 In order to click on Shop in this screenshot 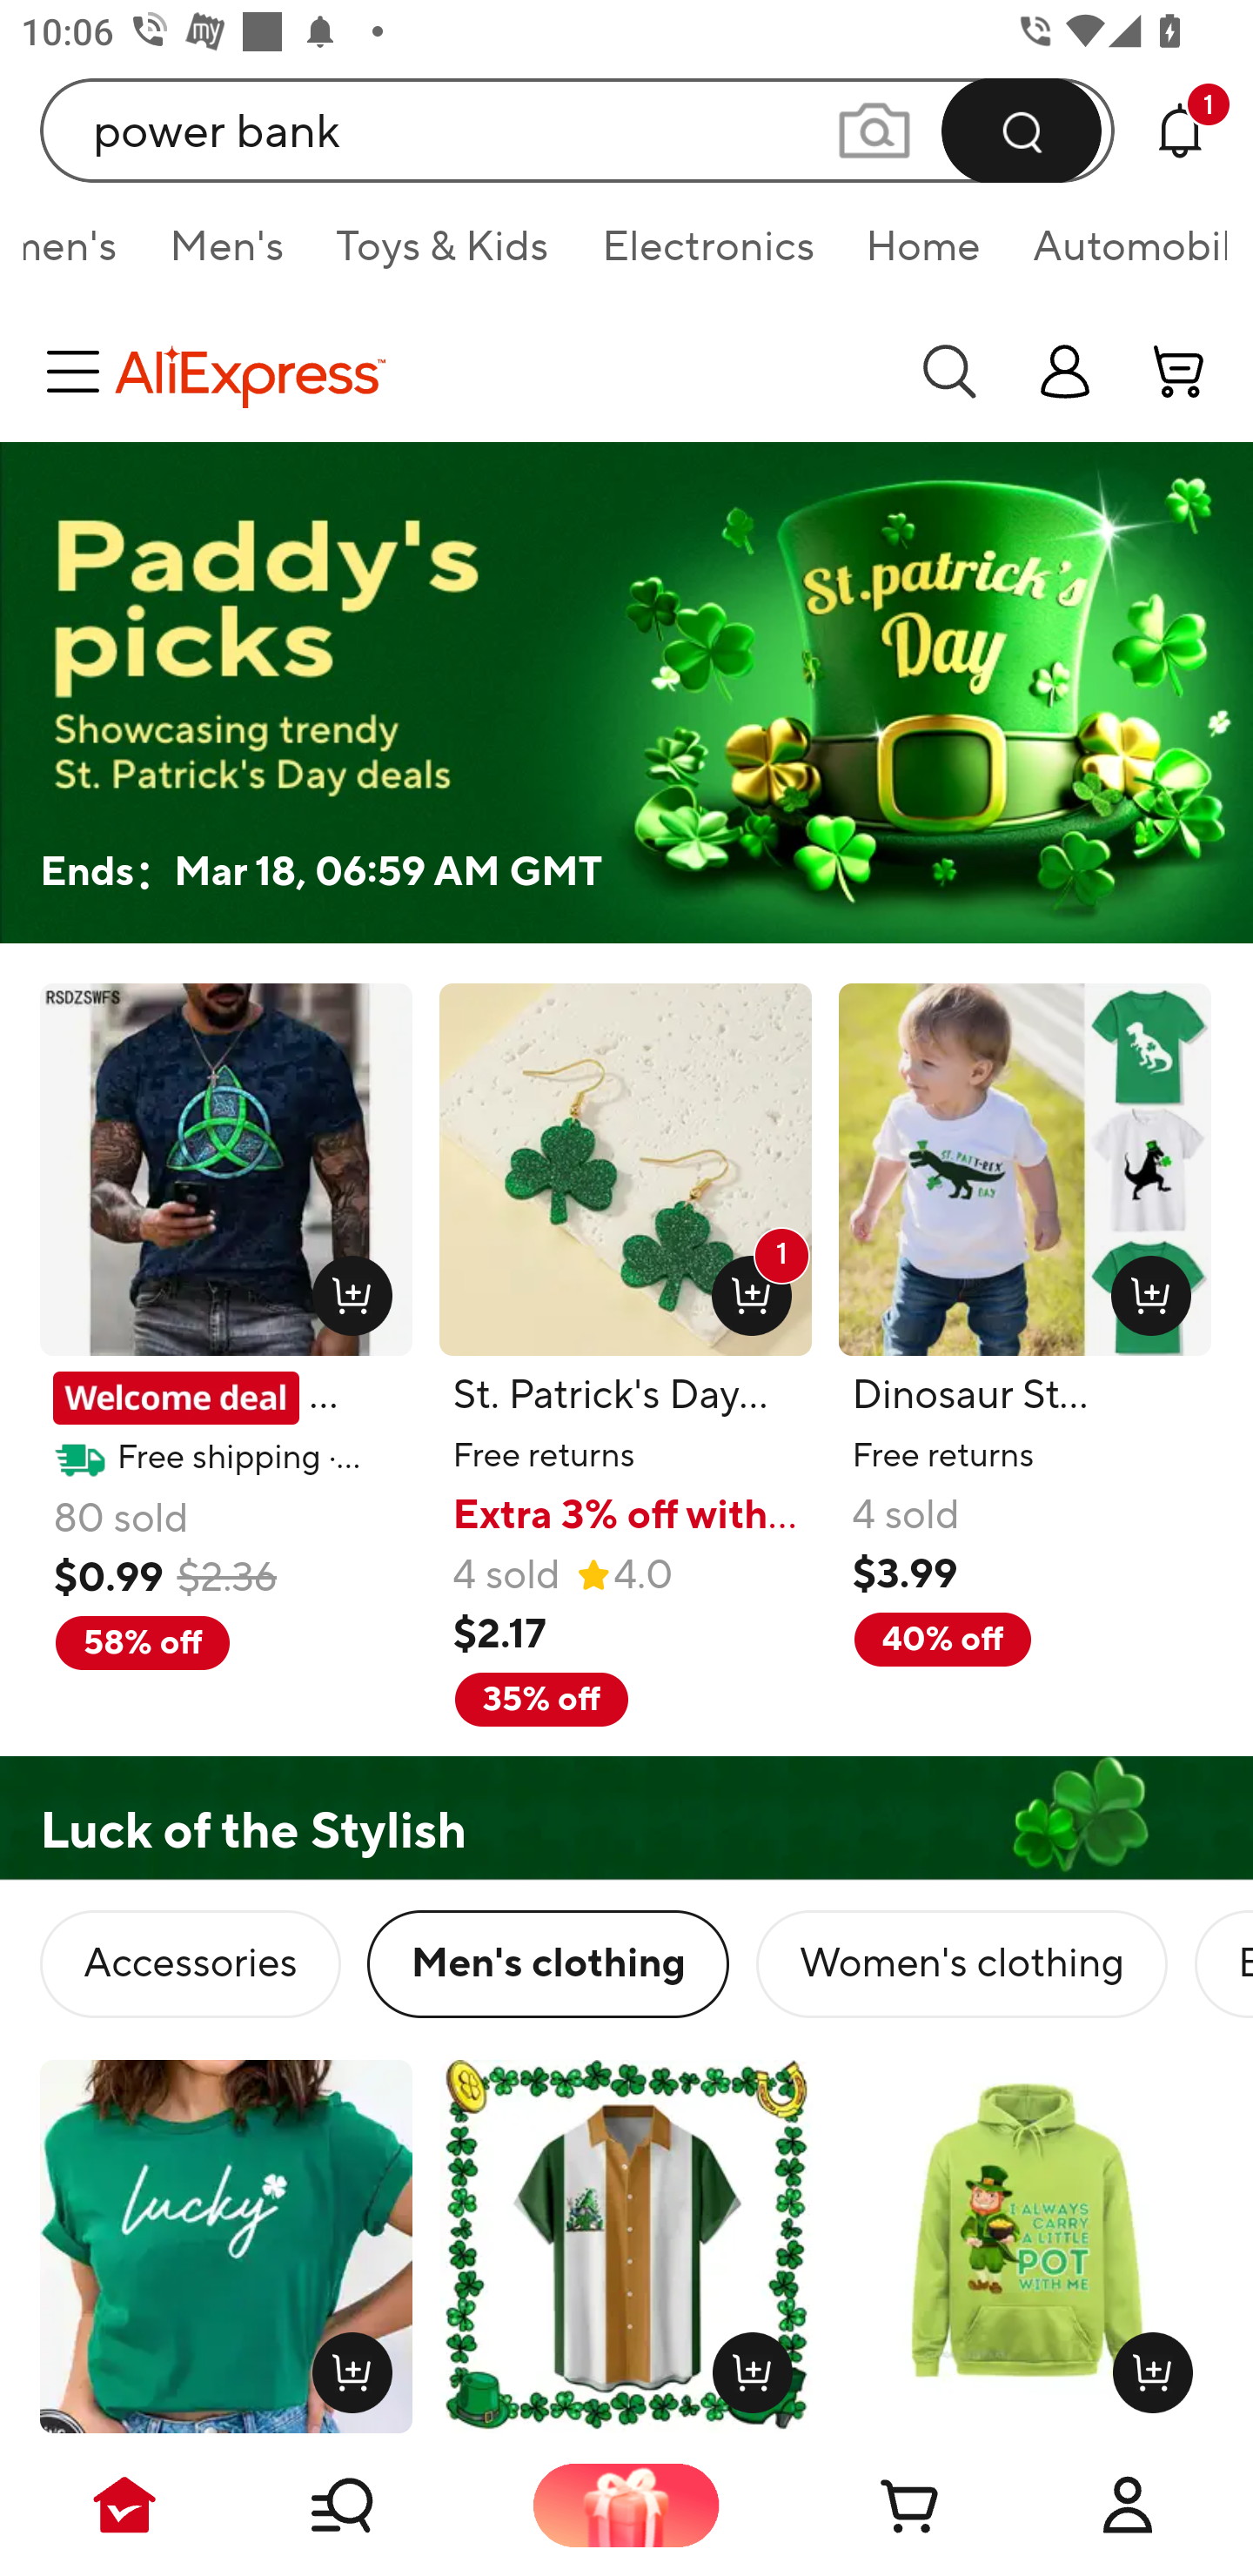, I will do `click(376, 2505)`.